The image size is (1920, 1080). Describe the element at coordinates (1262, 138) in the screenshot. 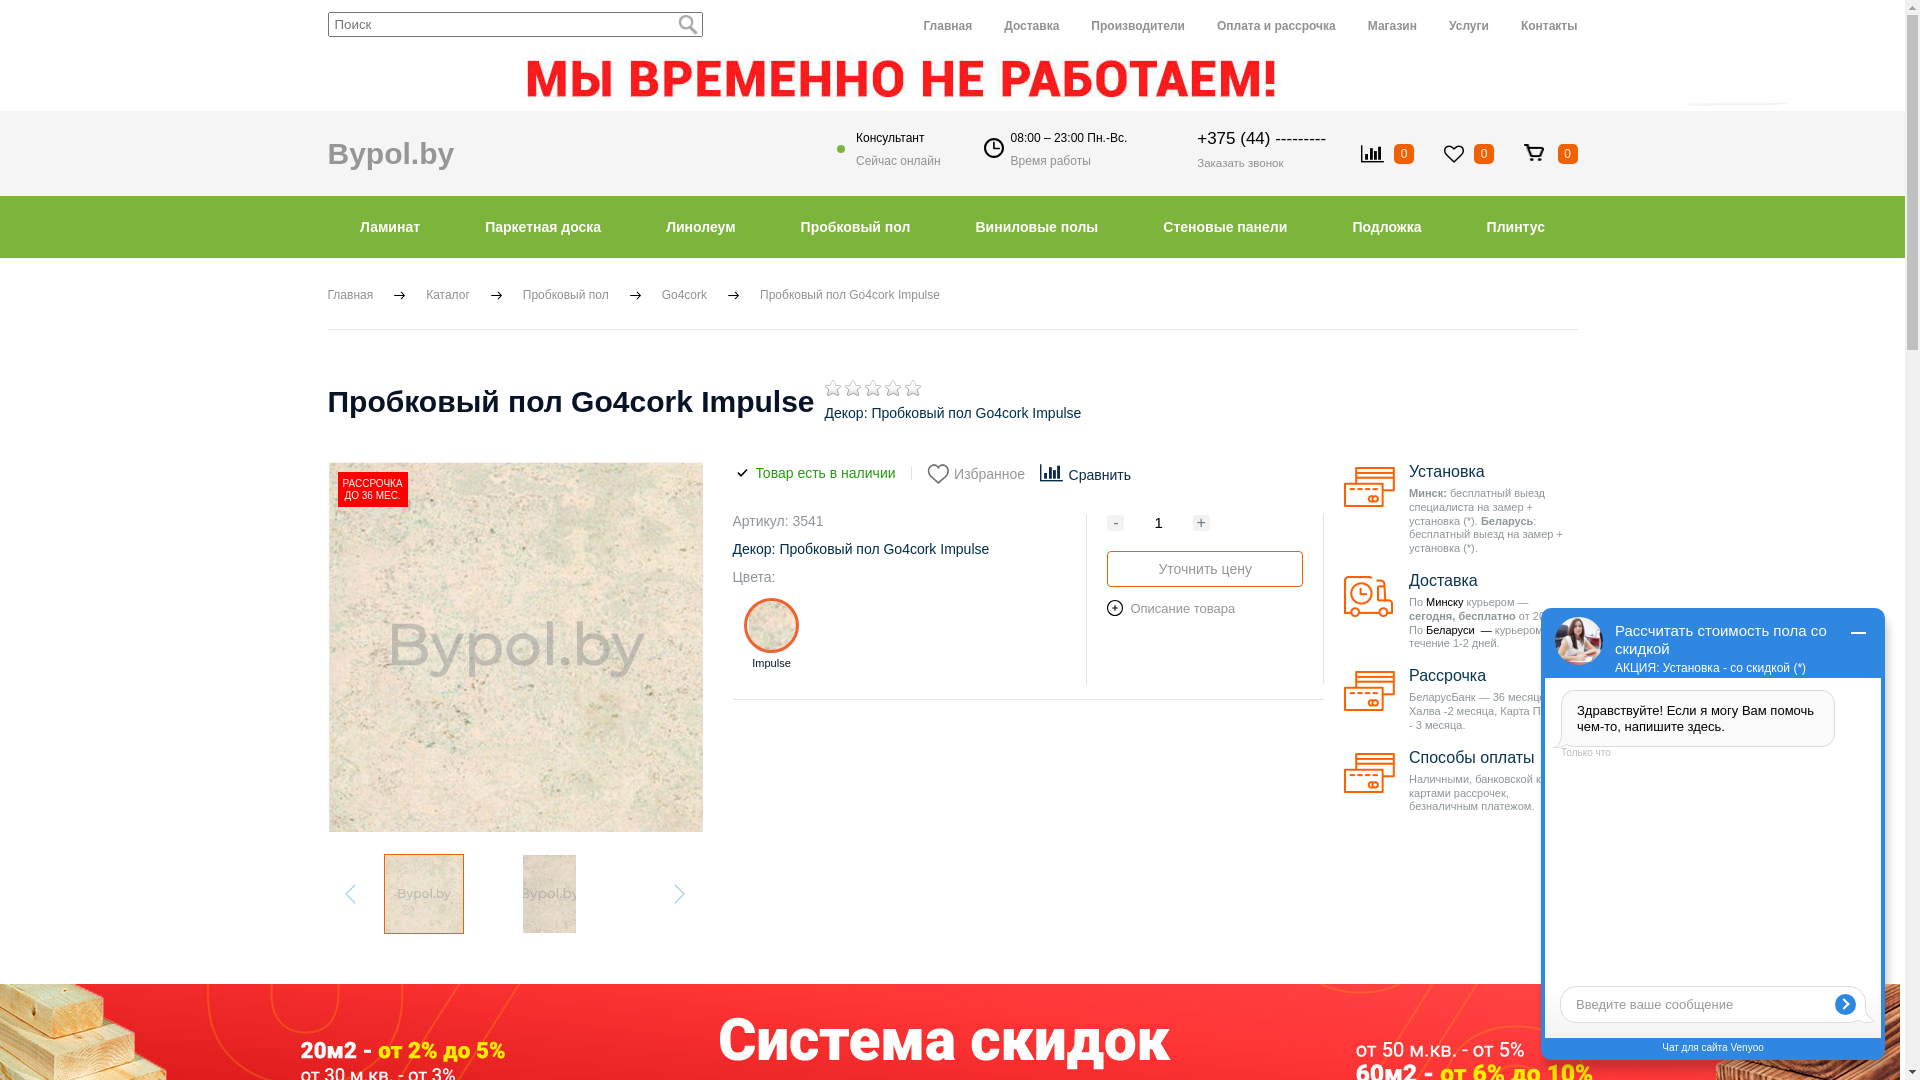

I see `+375 (44) ---------` at that location.